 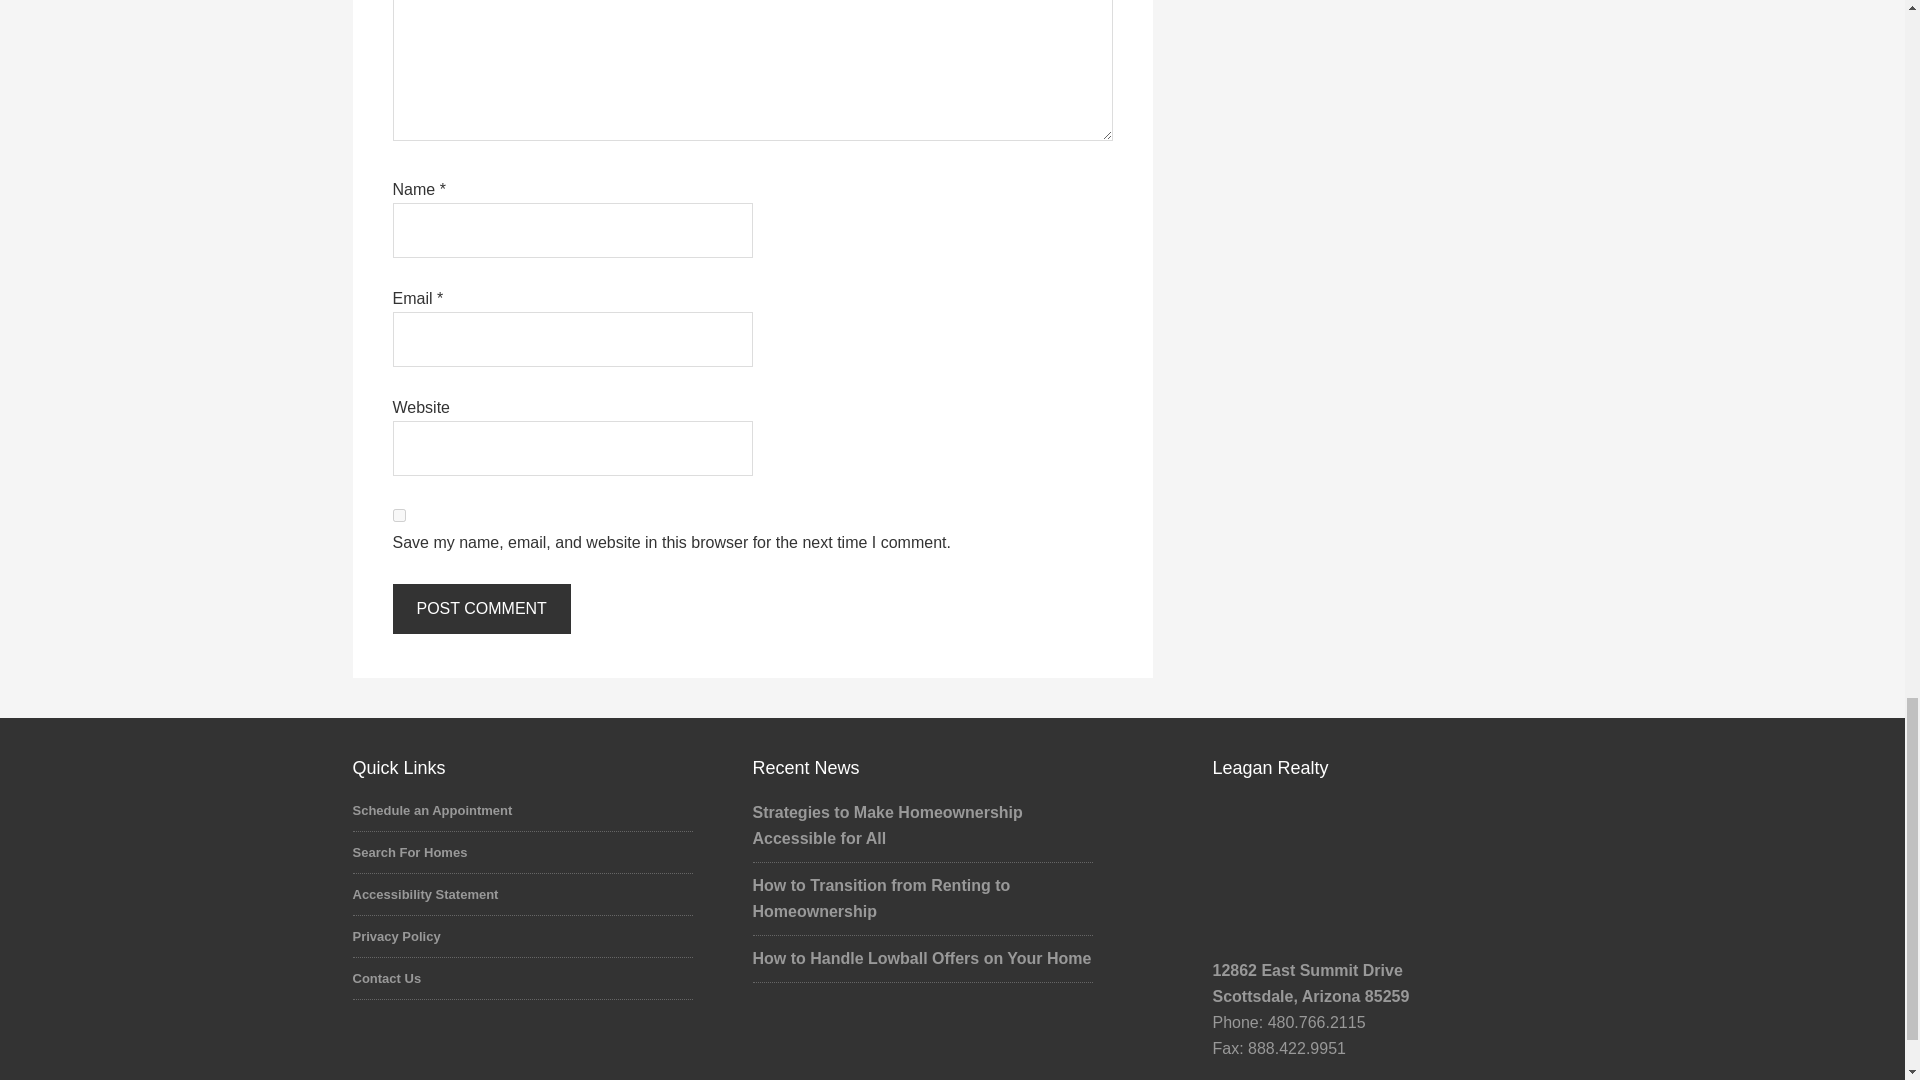 I want to click on Contact Us, so click(x=386, y=978).